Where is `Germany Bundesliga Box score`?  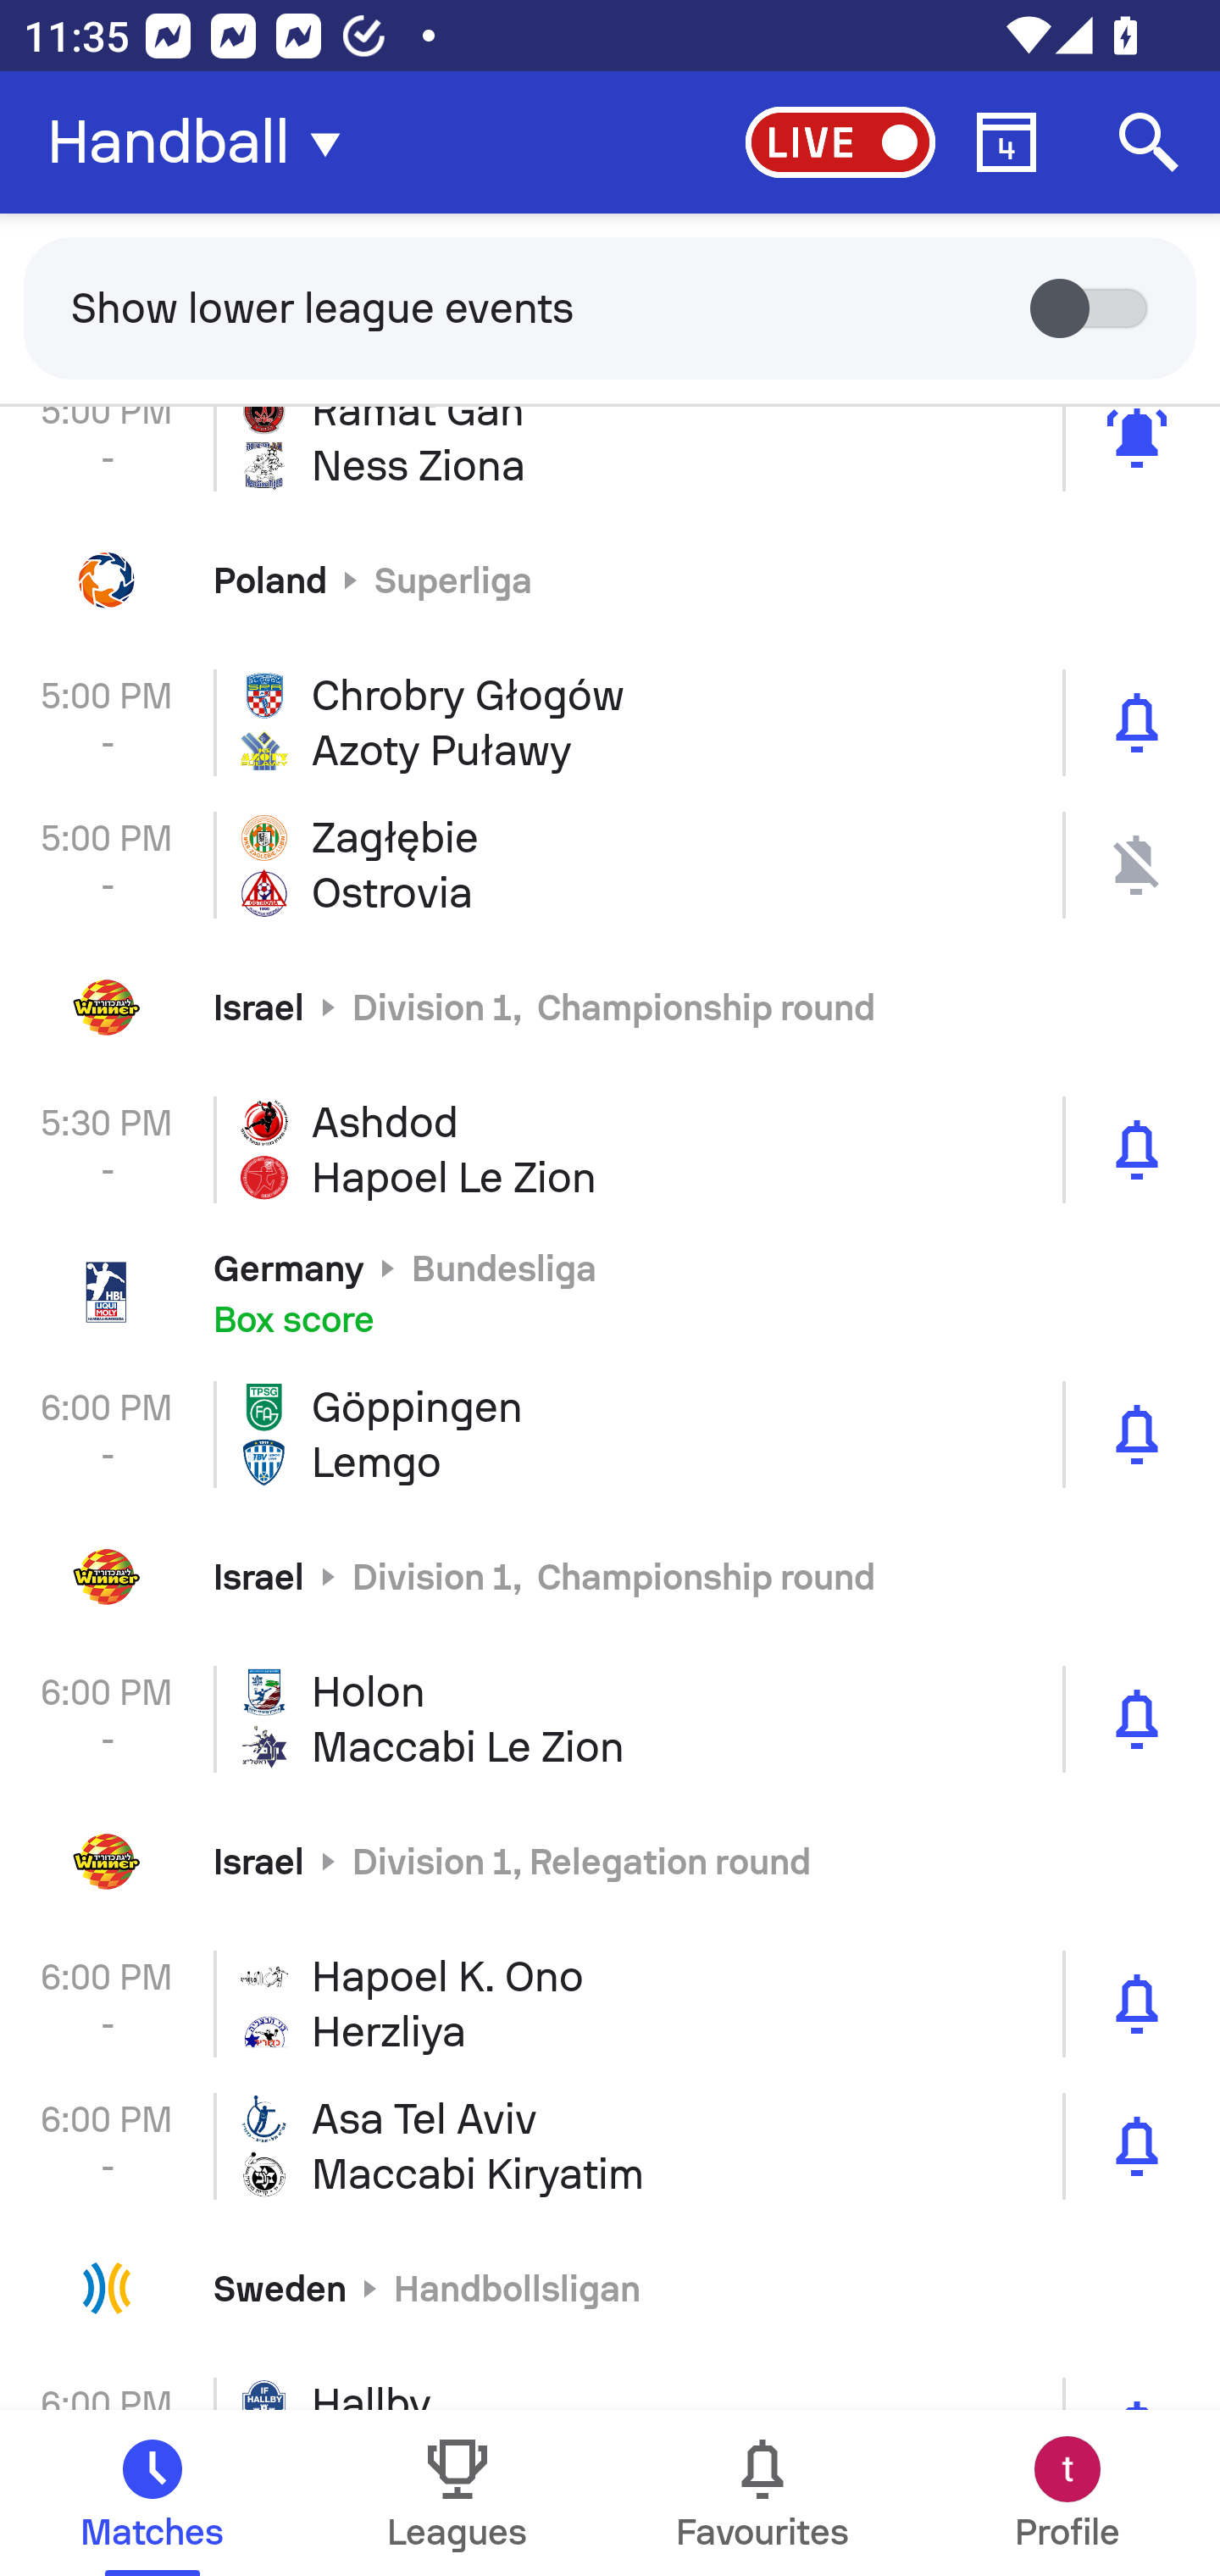 Germany Bundesliga Box score is located at coordinates (610, 1291).